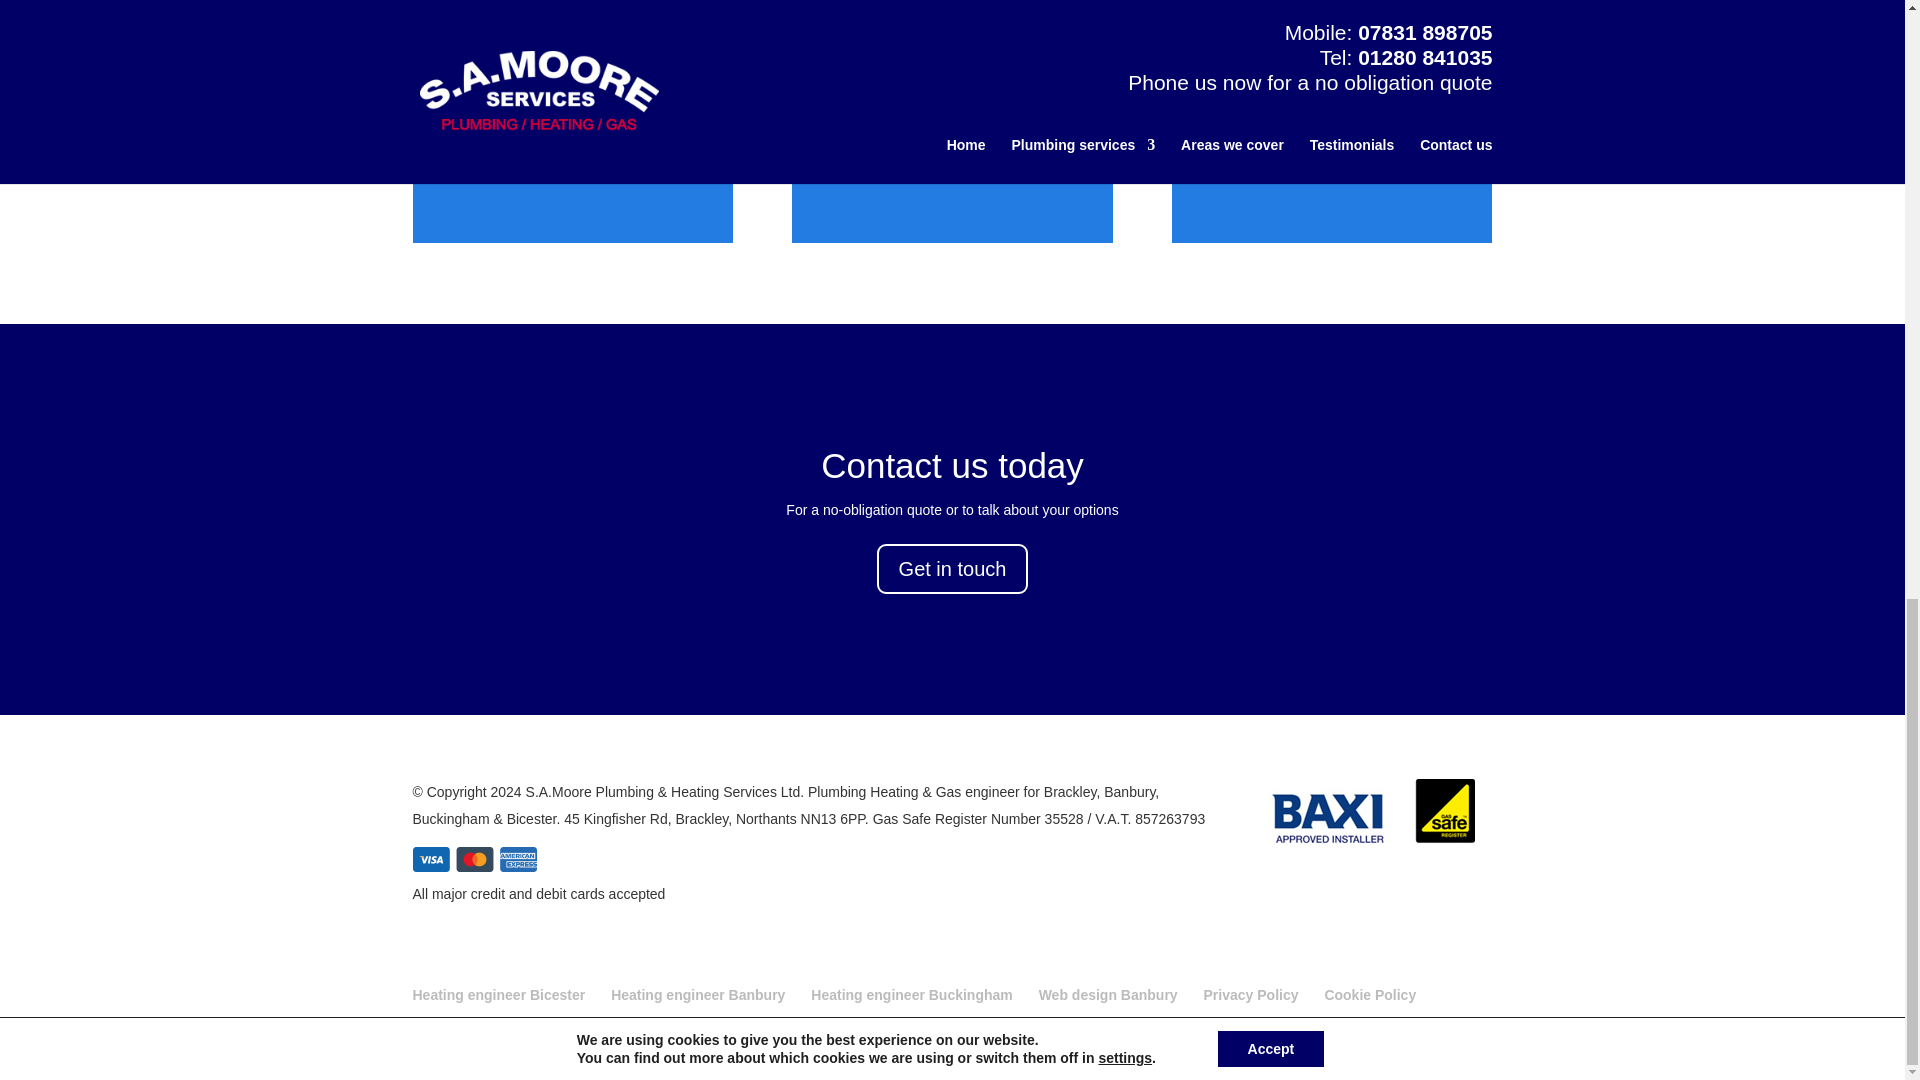 The width and height of the screenshot is (1920, 1080). I want to click on Heating engineer Buckingham, so click(910, 995).